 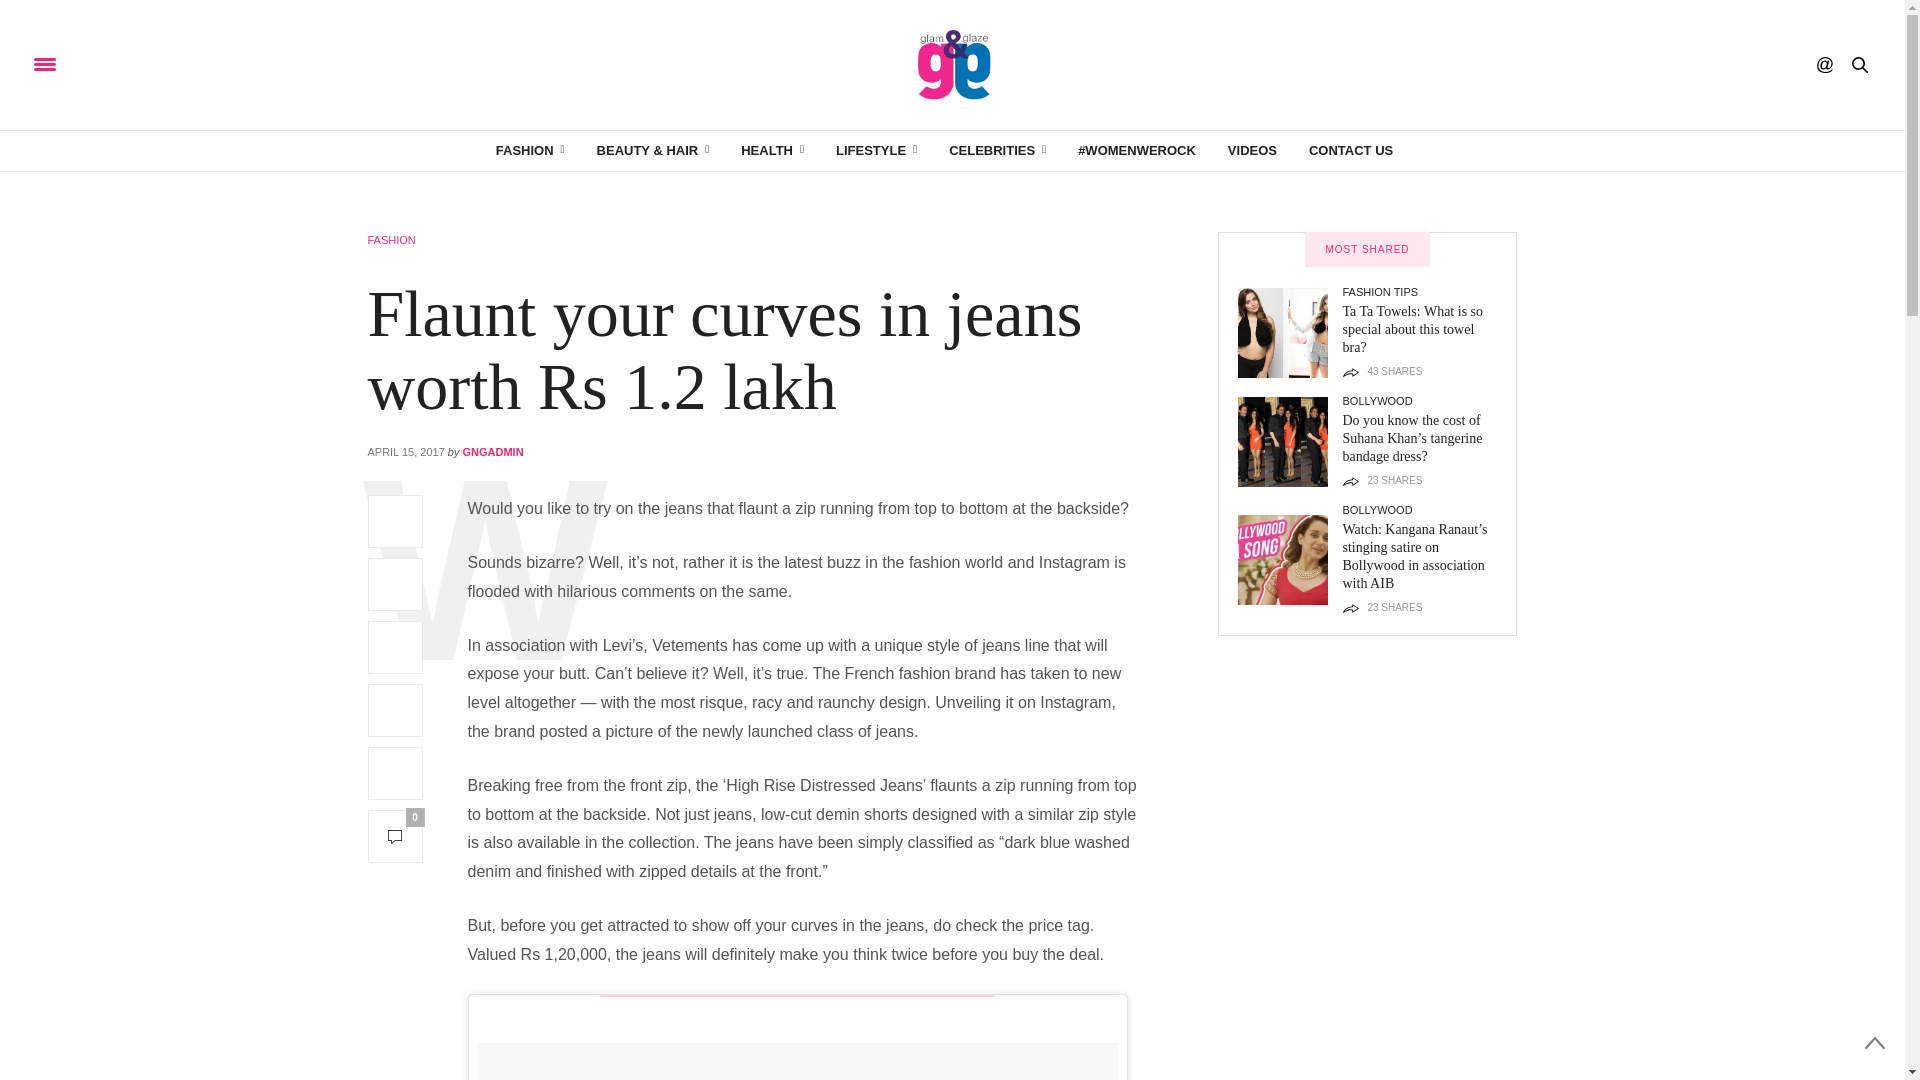 What do you see at coordinates (493, 452) in the screenshot?
I see `Posts by gngadmin` at bounding box center [493, 452].